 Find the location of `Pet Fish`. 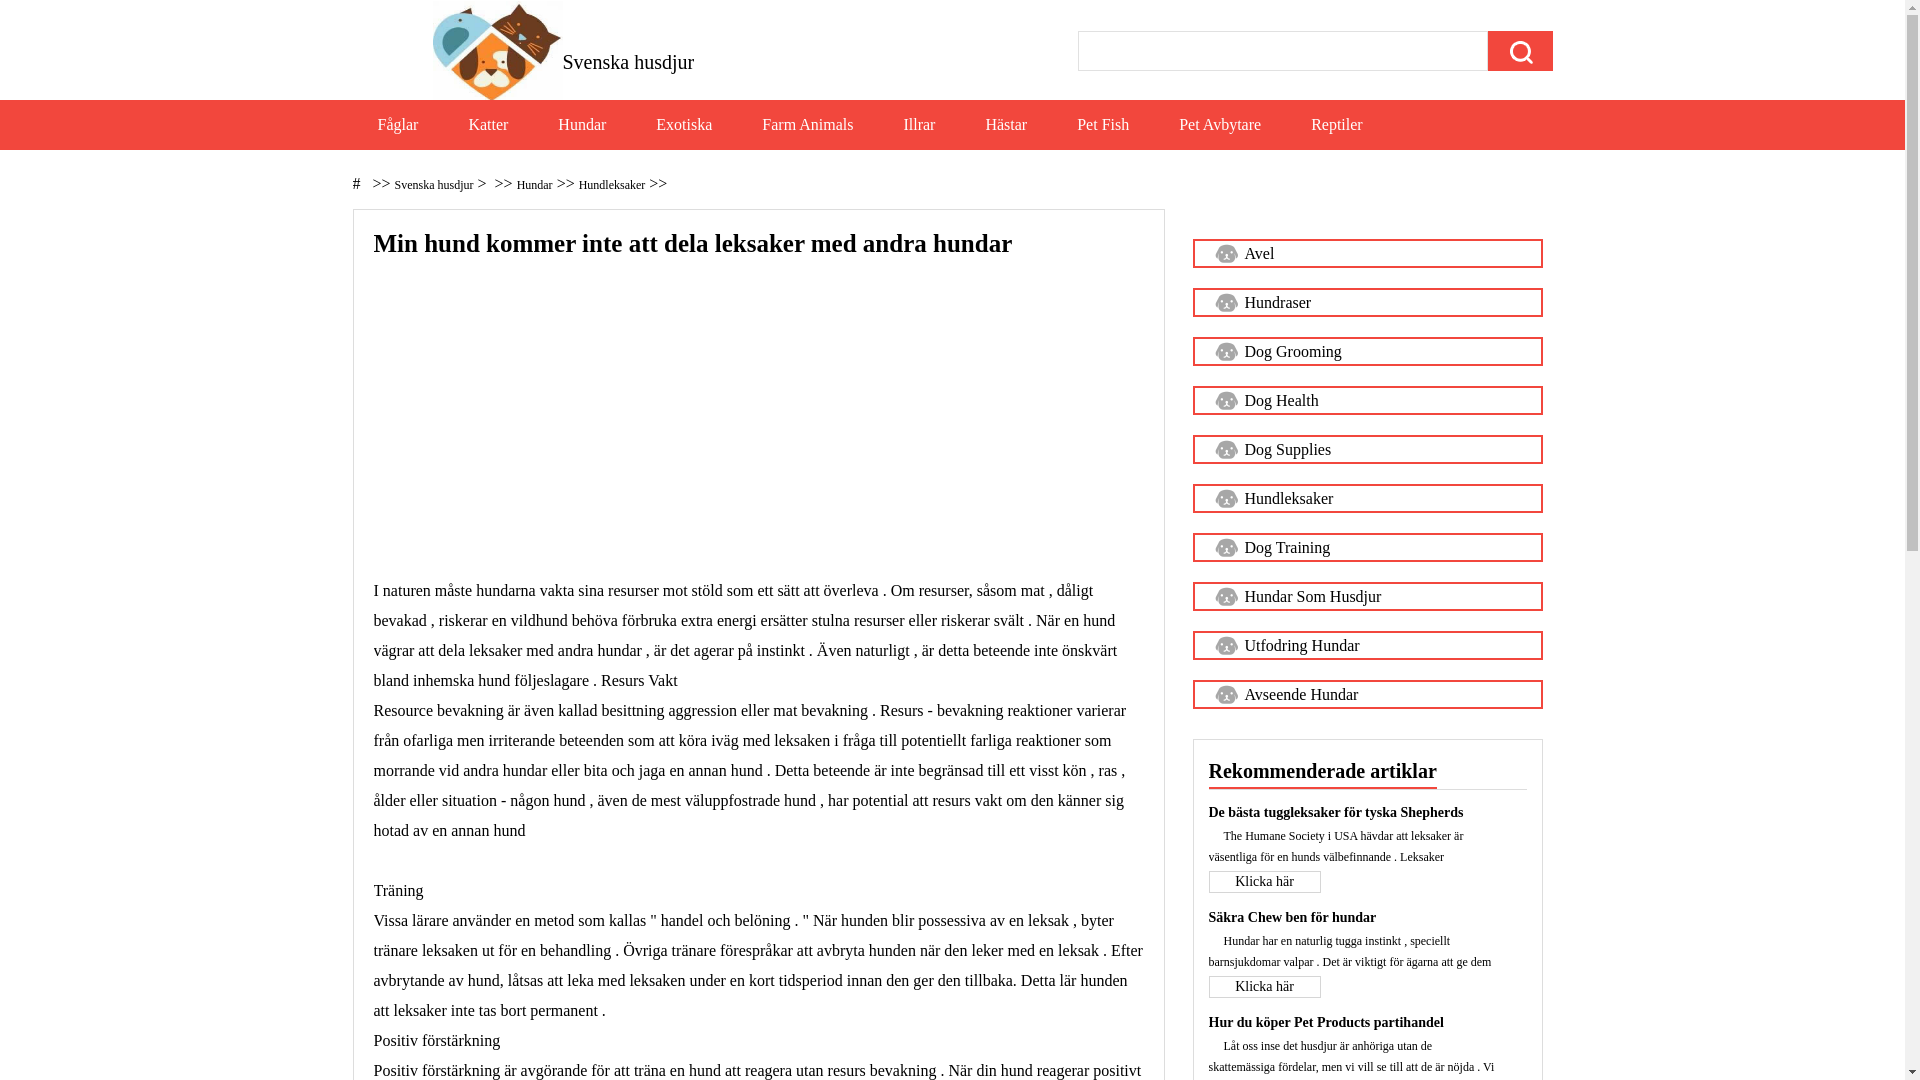

Pet Fish is located at coordinates (1103, 125).